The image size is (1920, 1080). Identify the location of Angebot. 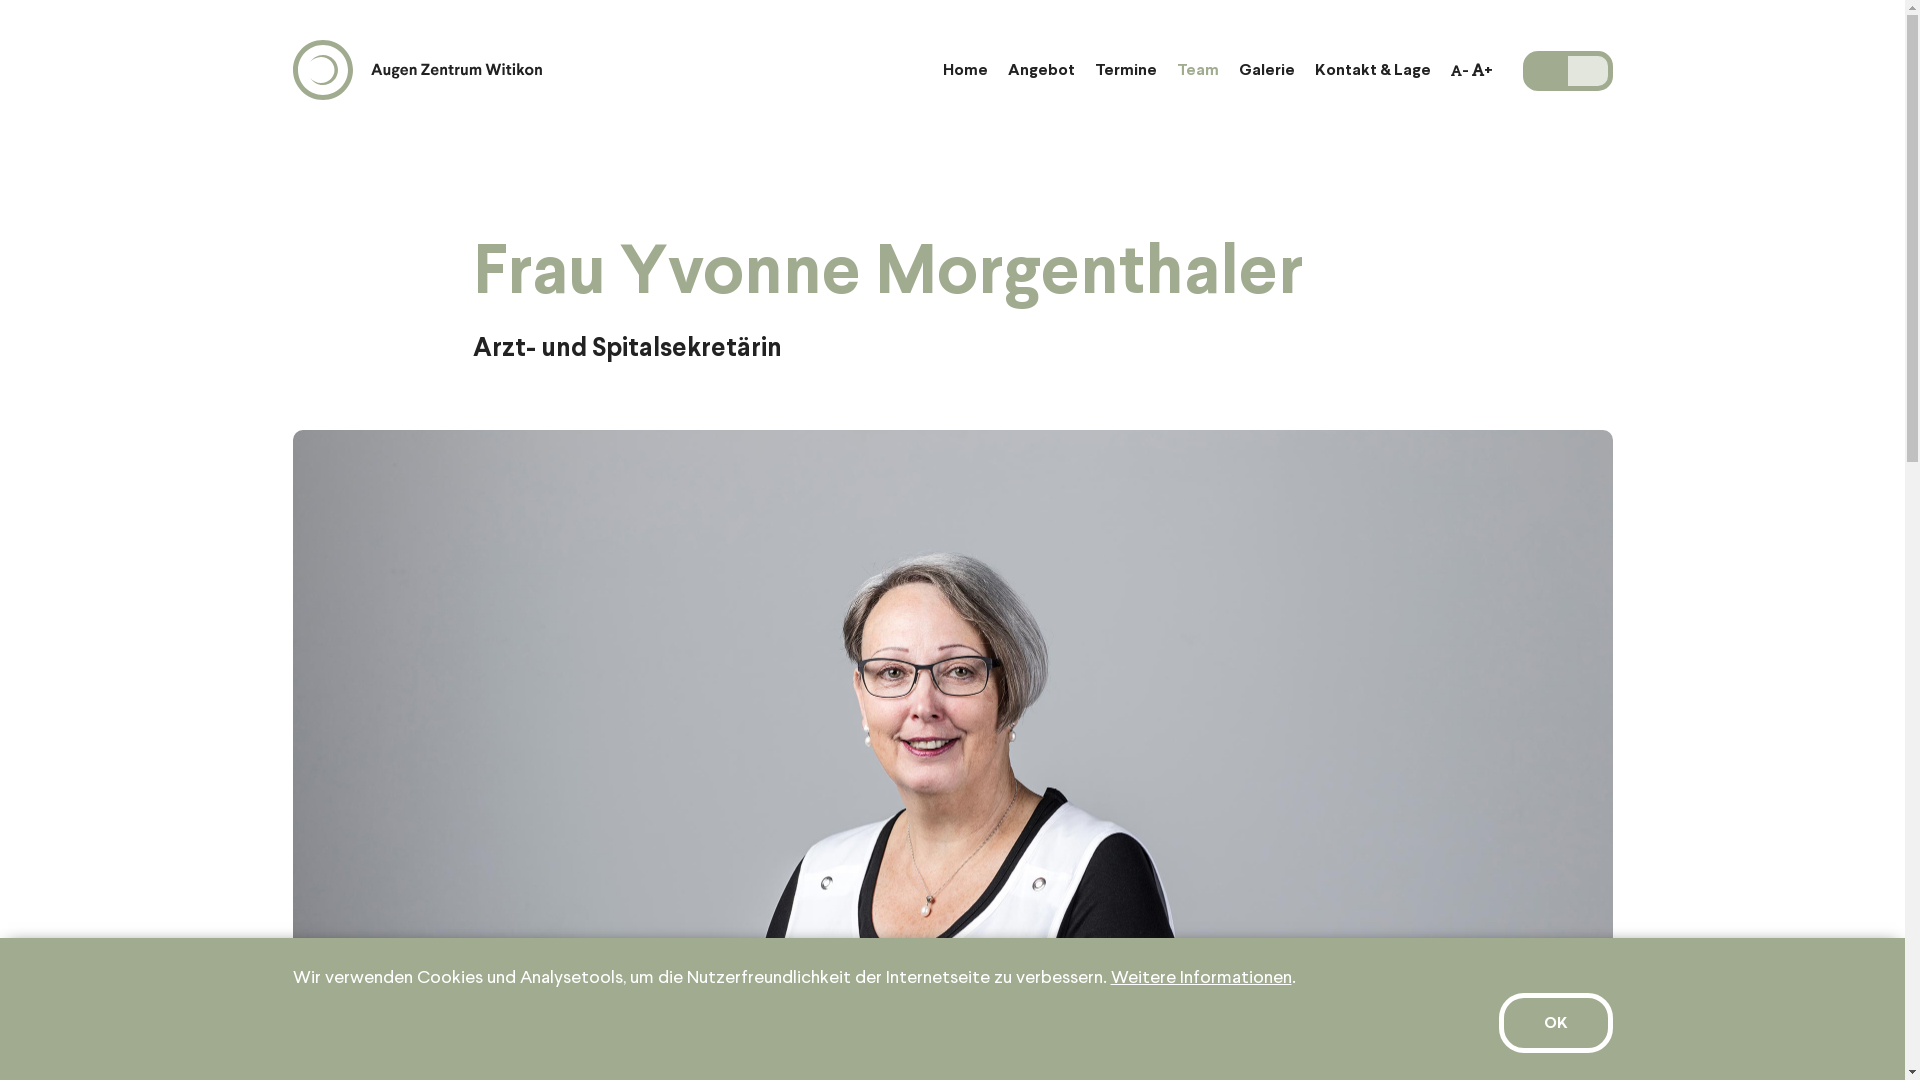
(1042, 70).